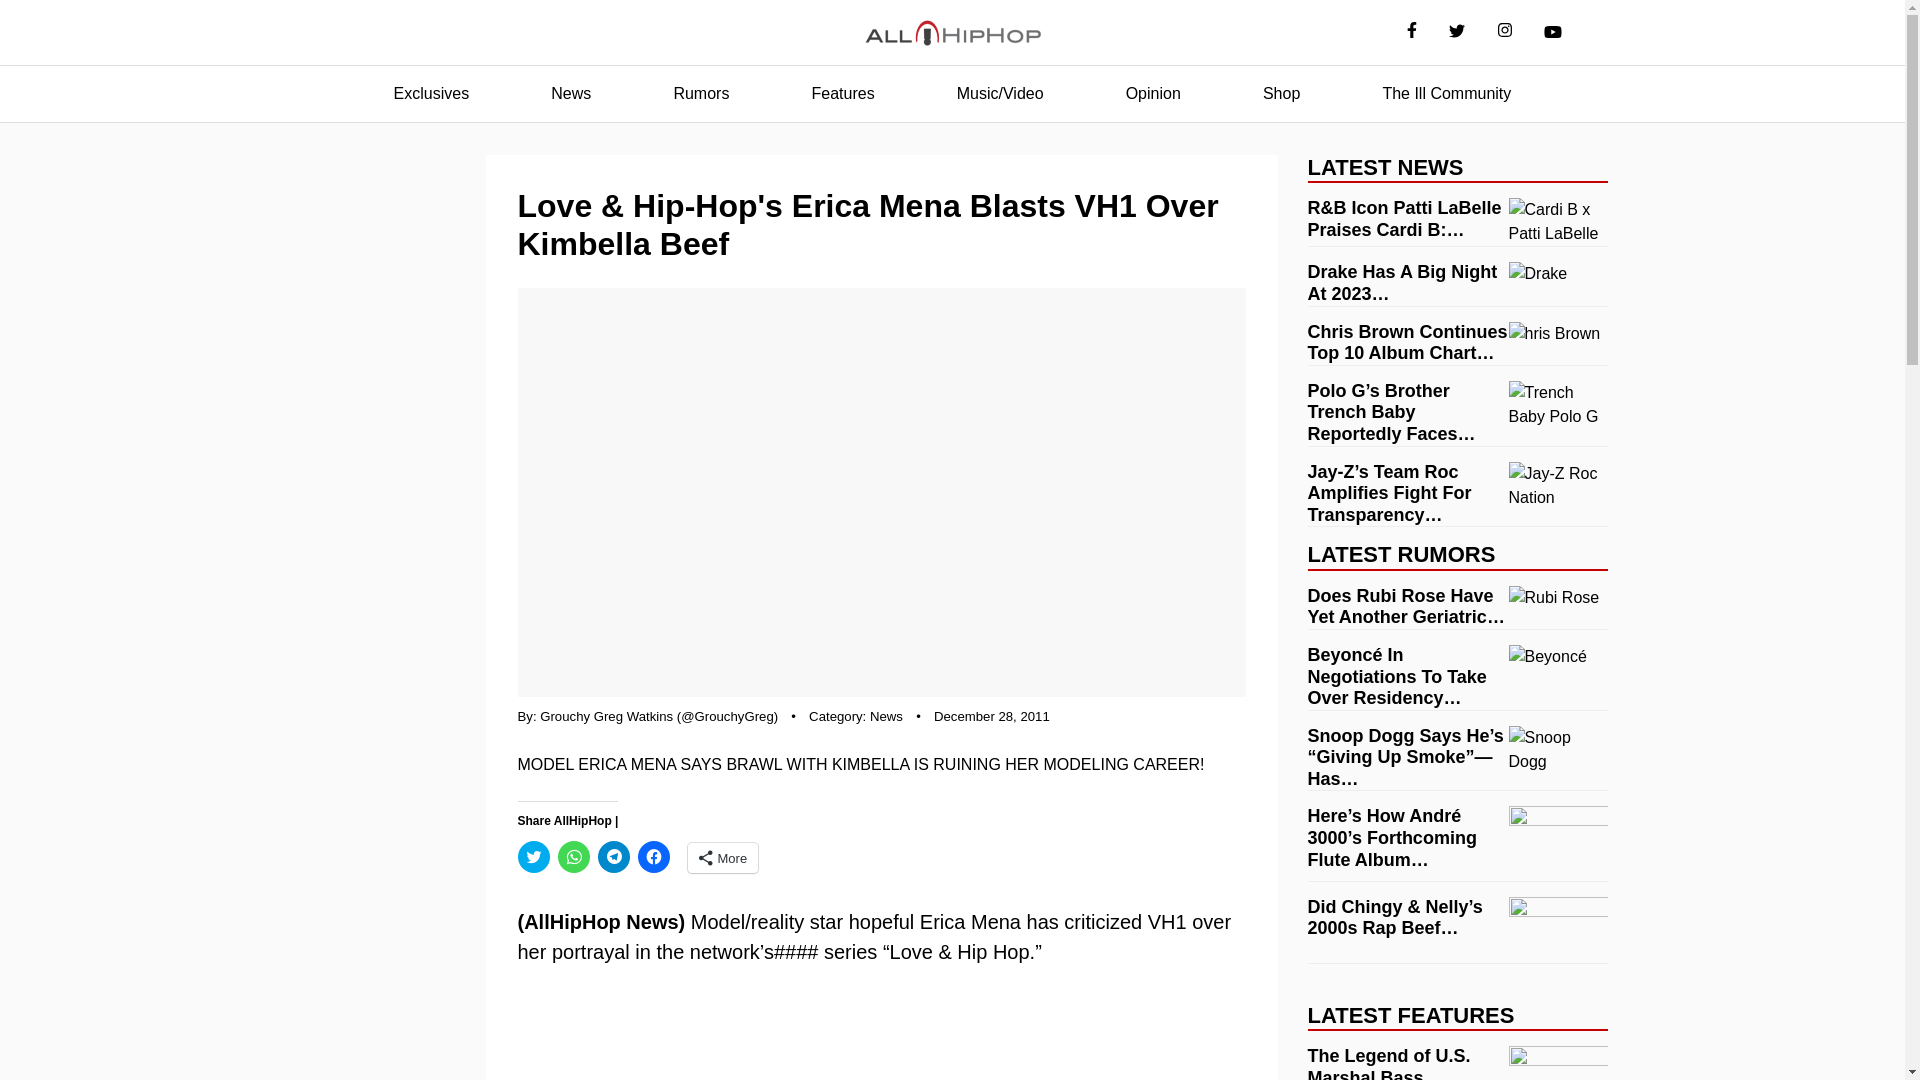 This screenshot has width=1920, height=1080. I want to click on Click to share on WhatsApp, so click(574, 856).